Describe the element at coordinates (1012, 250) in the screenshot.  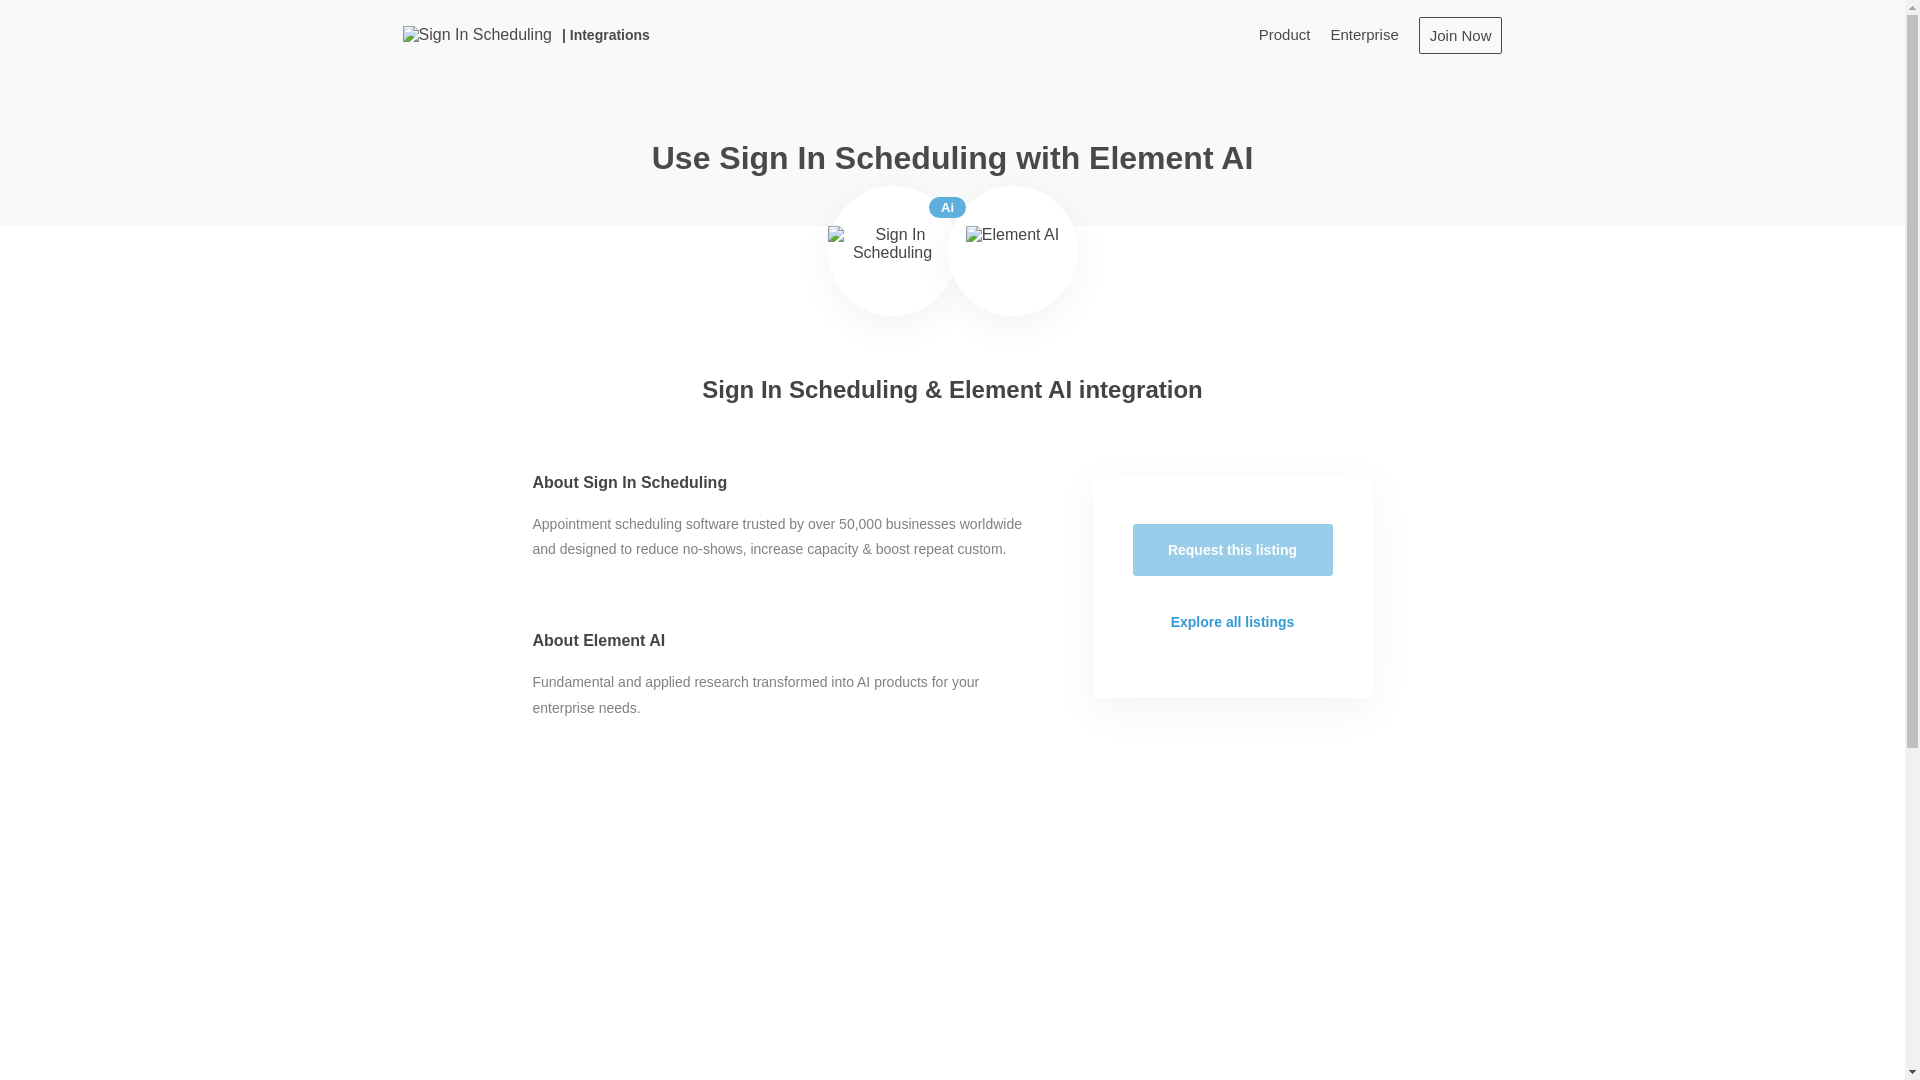
I see `Element AI` at that location.